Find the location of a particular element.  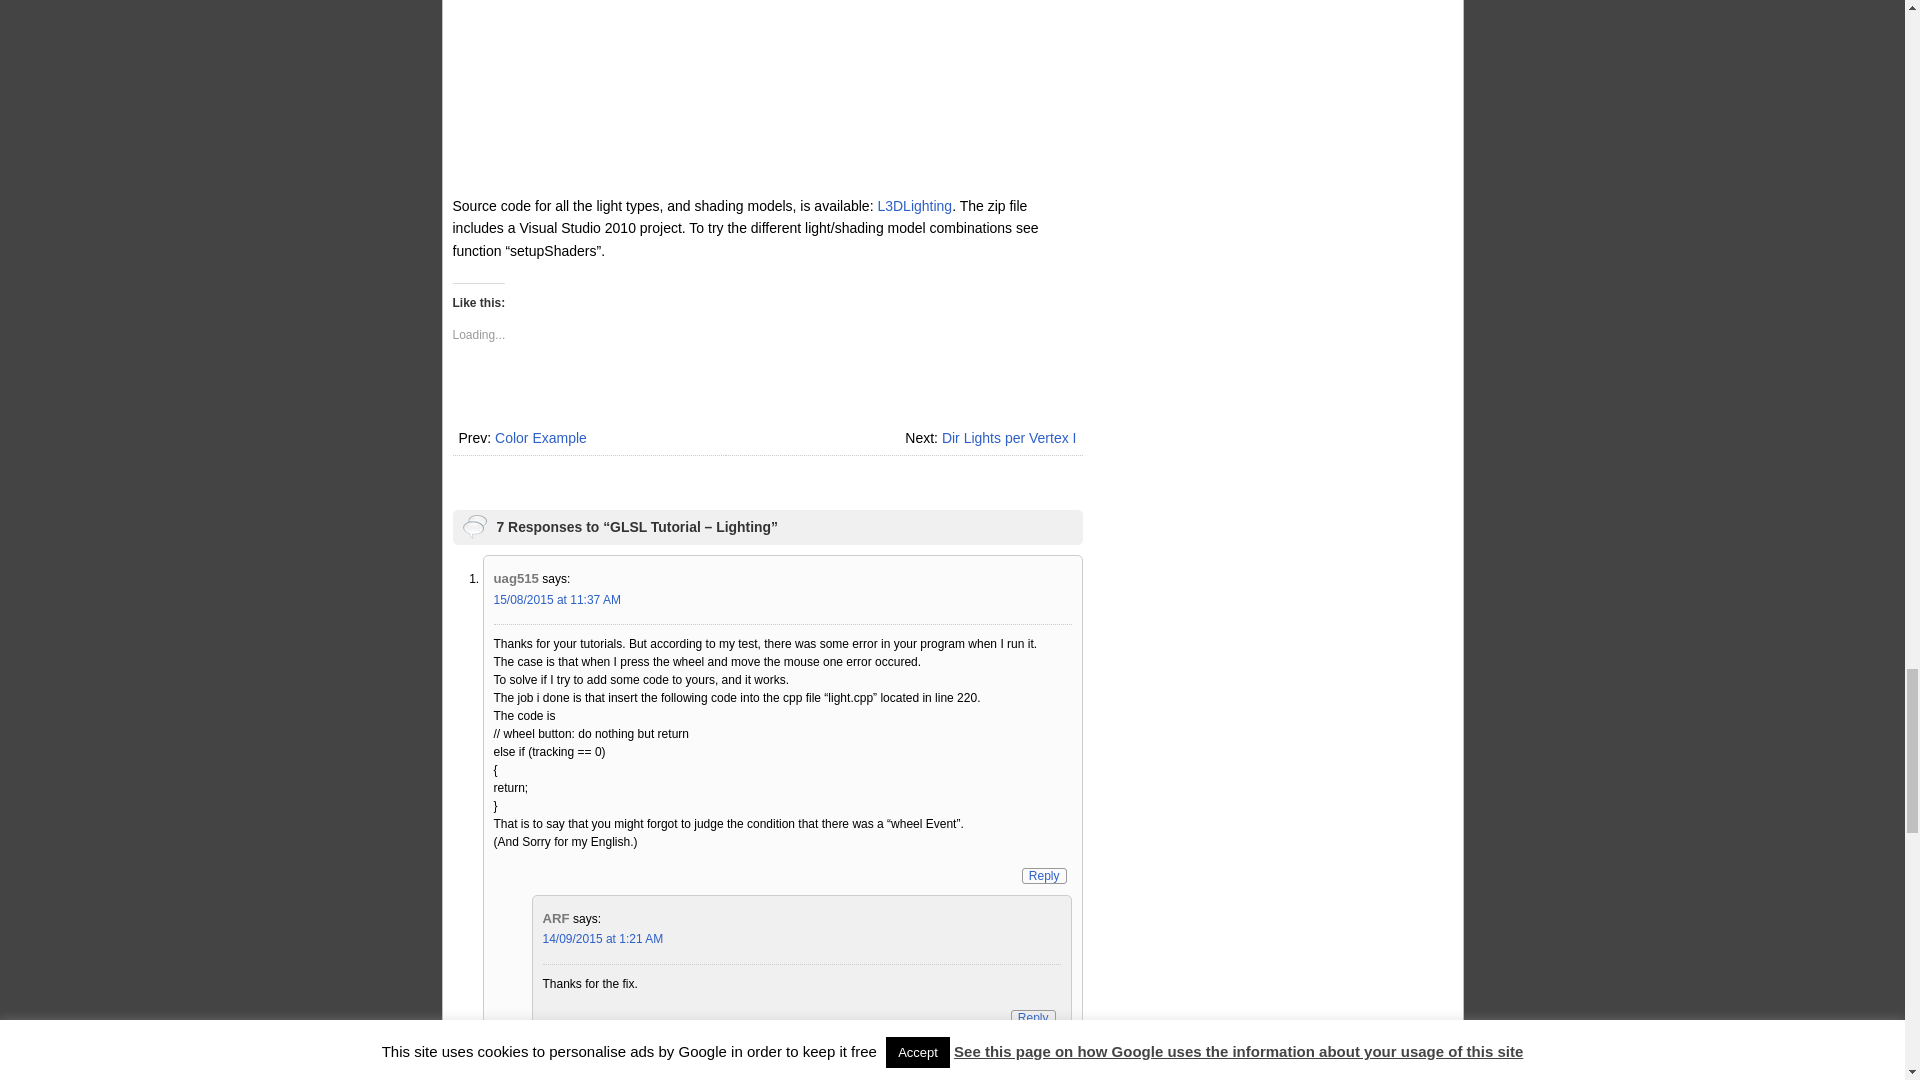

uag515 is located at coordinates (516, 578).